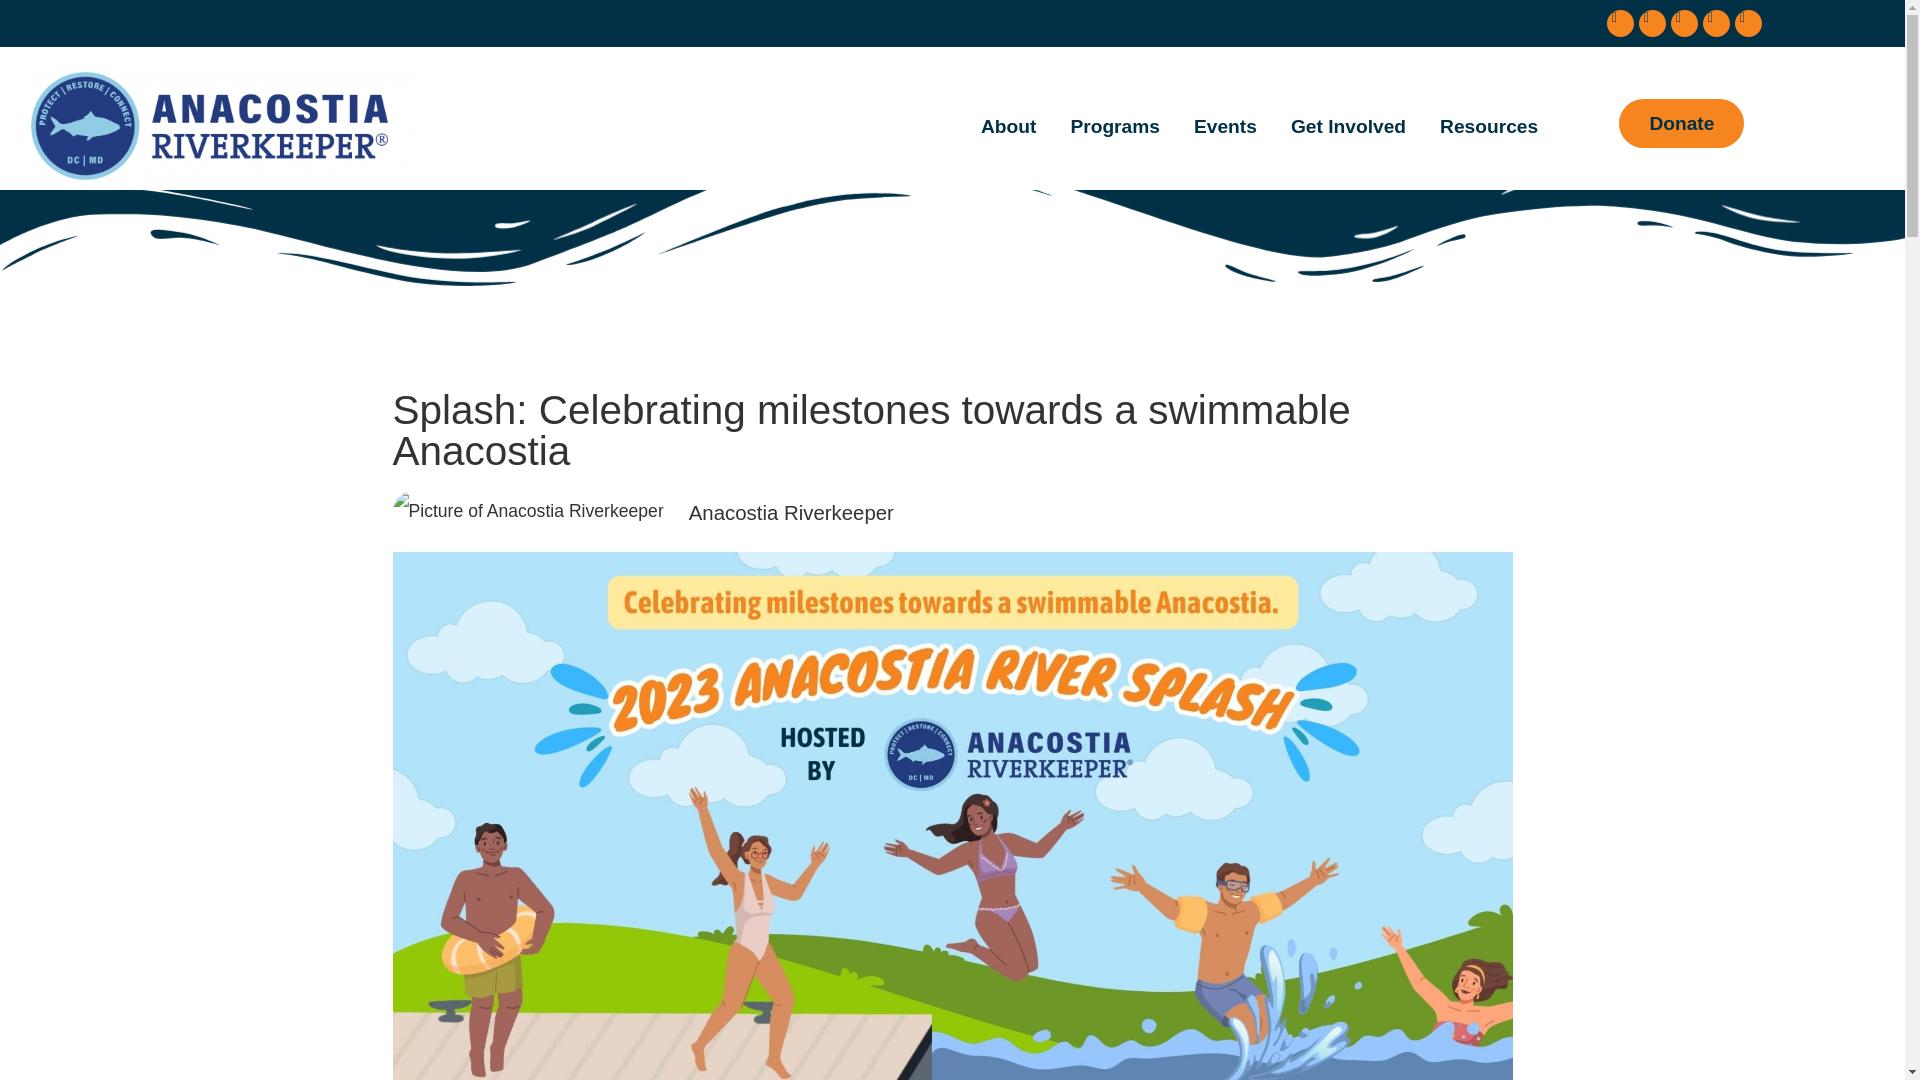  Describe the element at coordinates (1008, 126) in the screenshot. I see `About` at that location.